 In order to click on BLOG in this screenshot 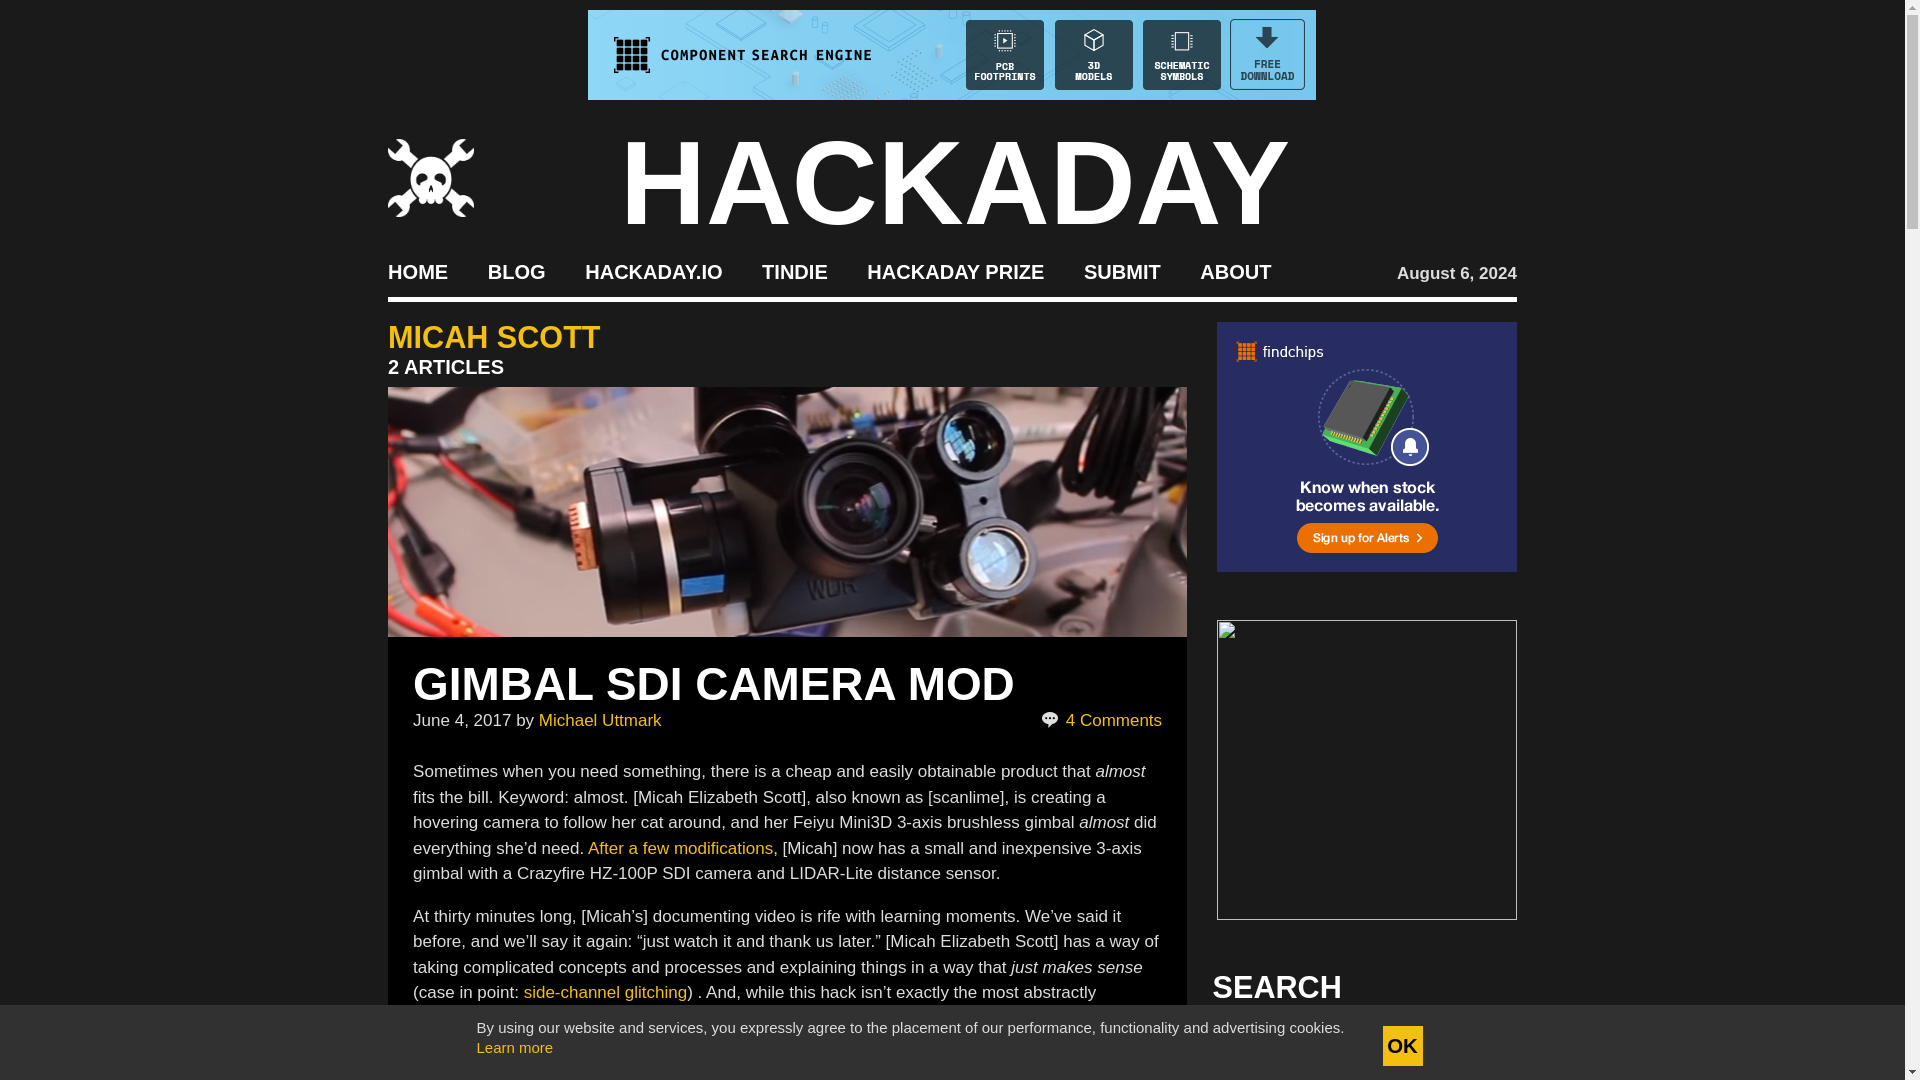, I will do `click(516, 270)`.